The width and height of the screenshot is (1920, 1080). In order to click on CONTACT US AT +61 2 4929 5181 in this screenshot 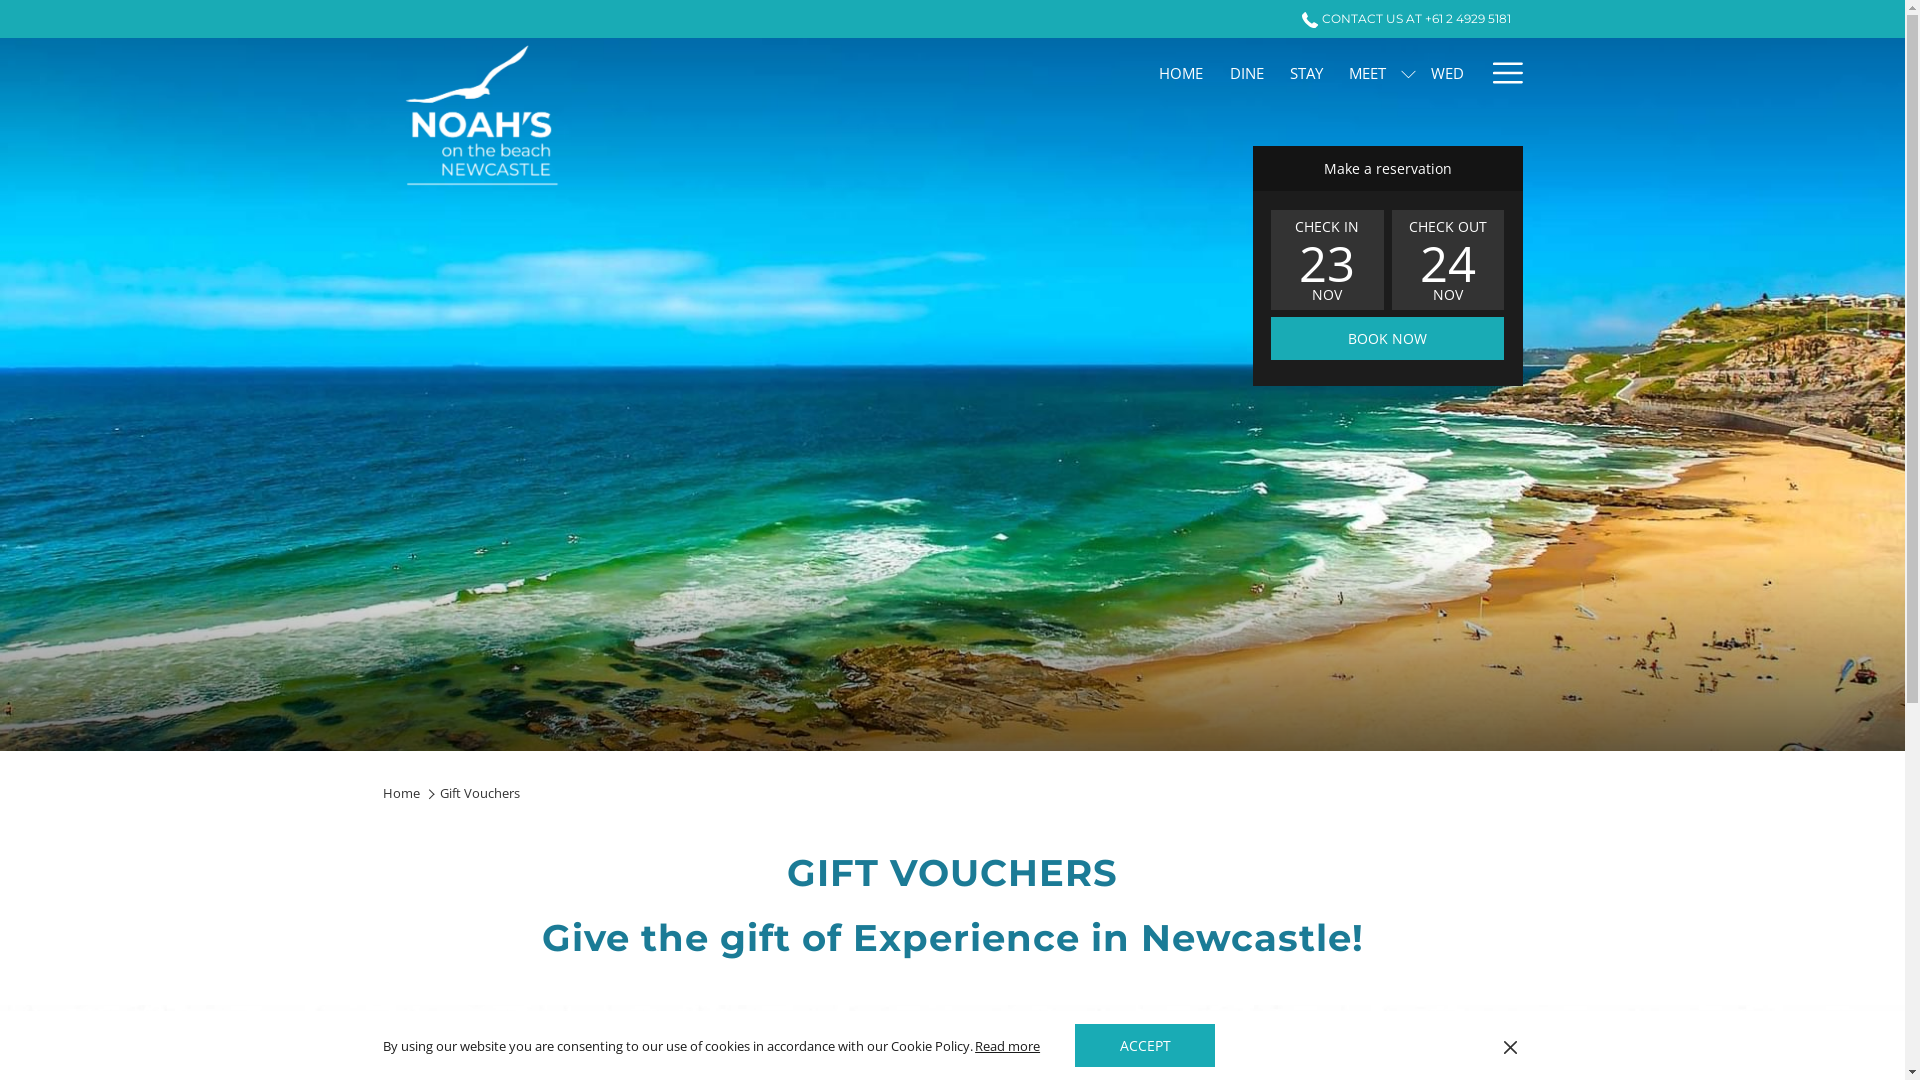, I will do `click(1400, 18)`.